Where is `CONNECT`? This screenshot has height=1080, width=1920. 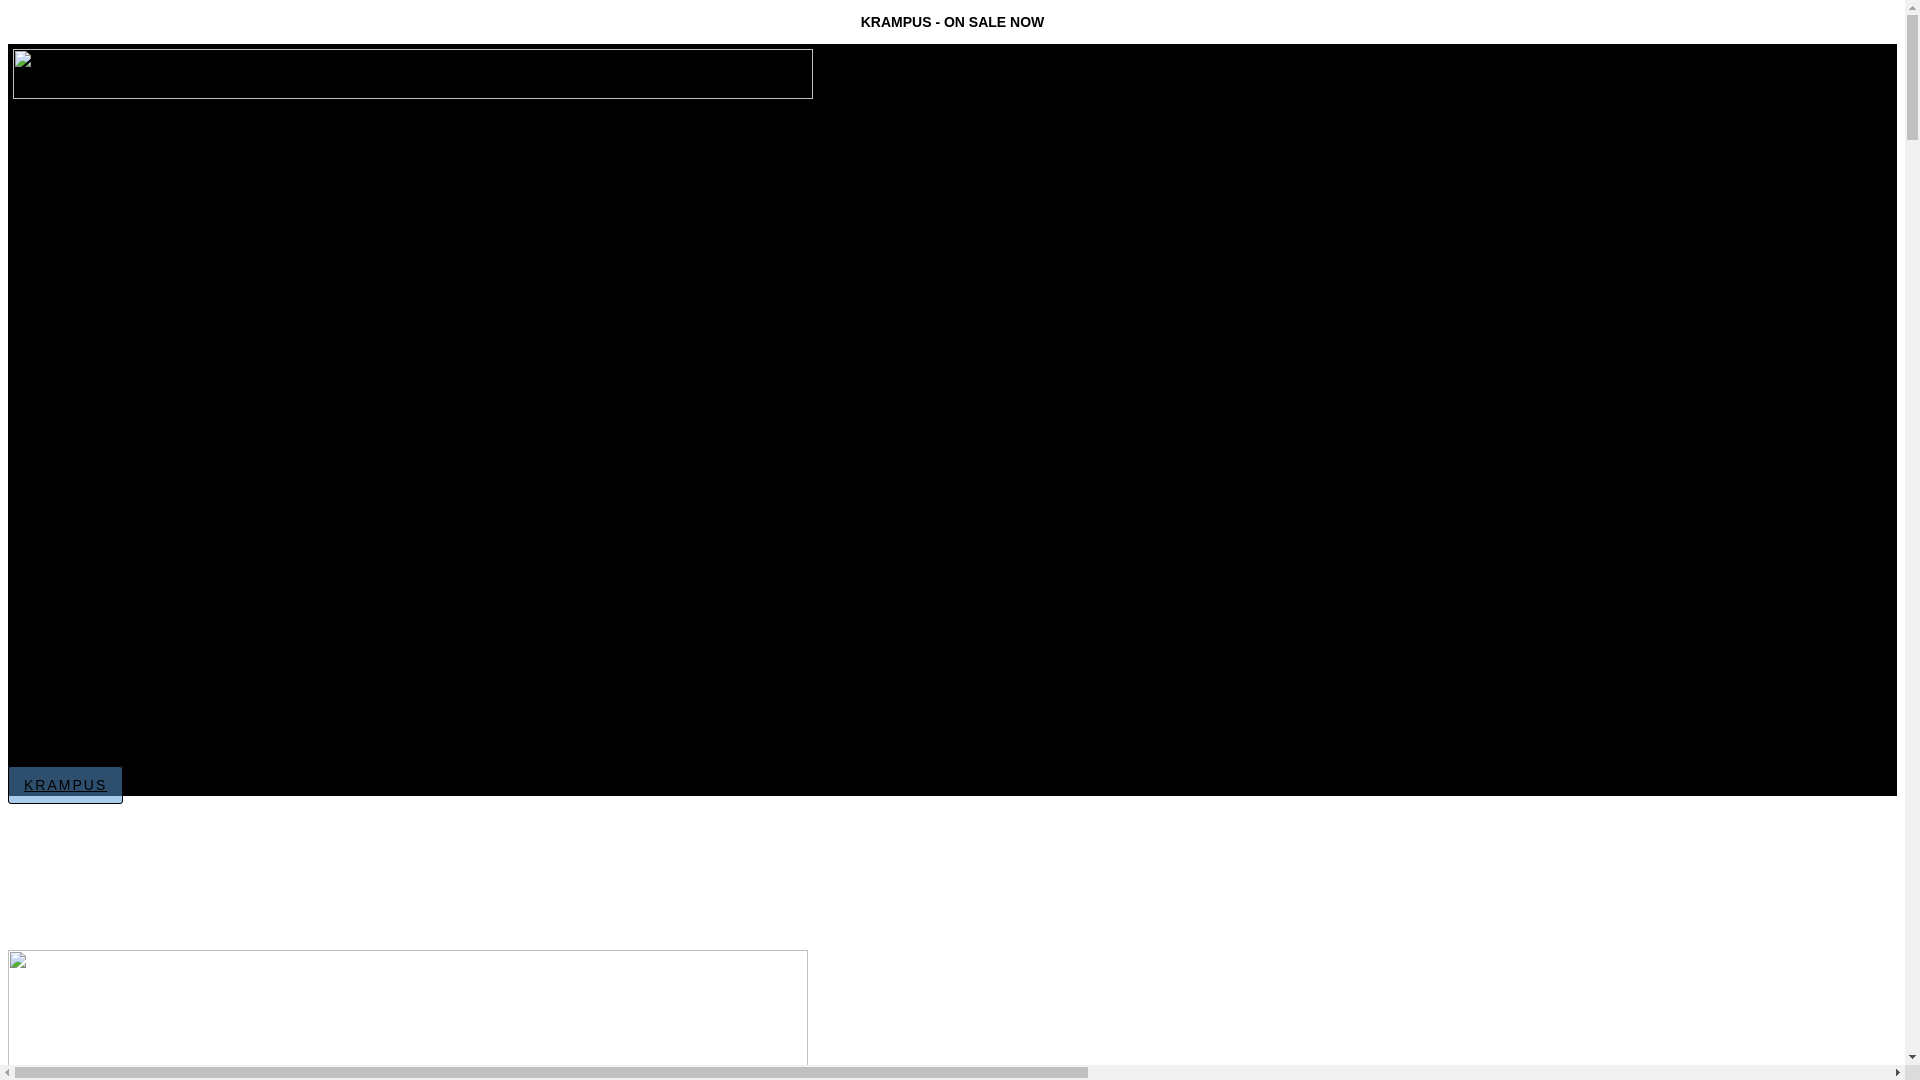
CONNECT is located at coordinates (114, 400).